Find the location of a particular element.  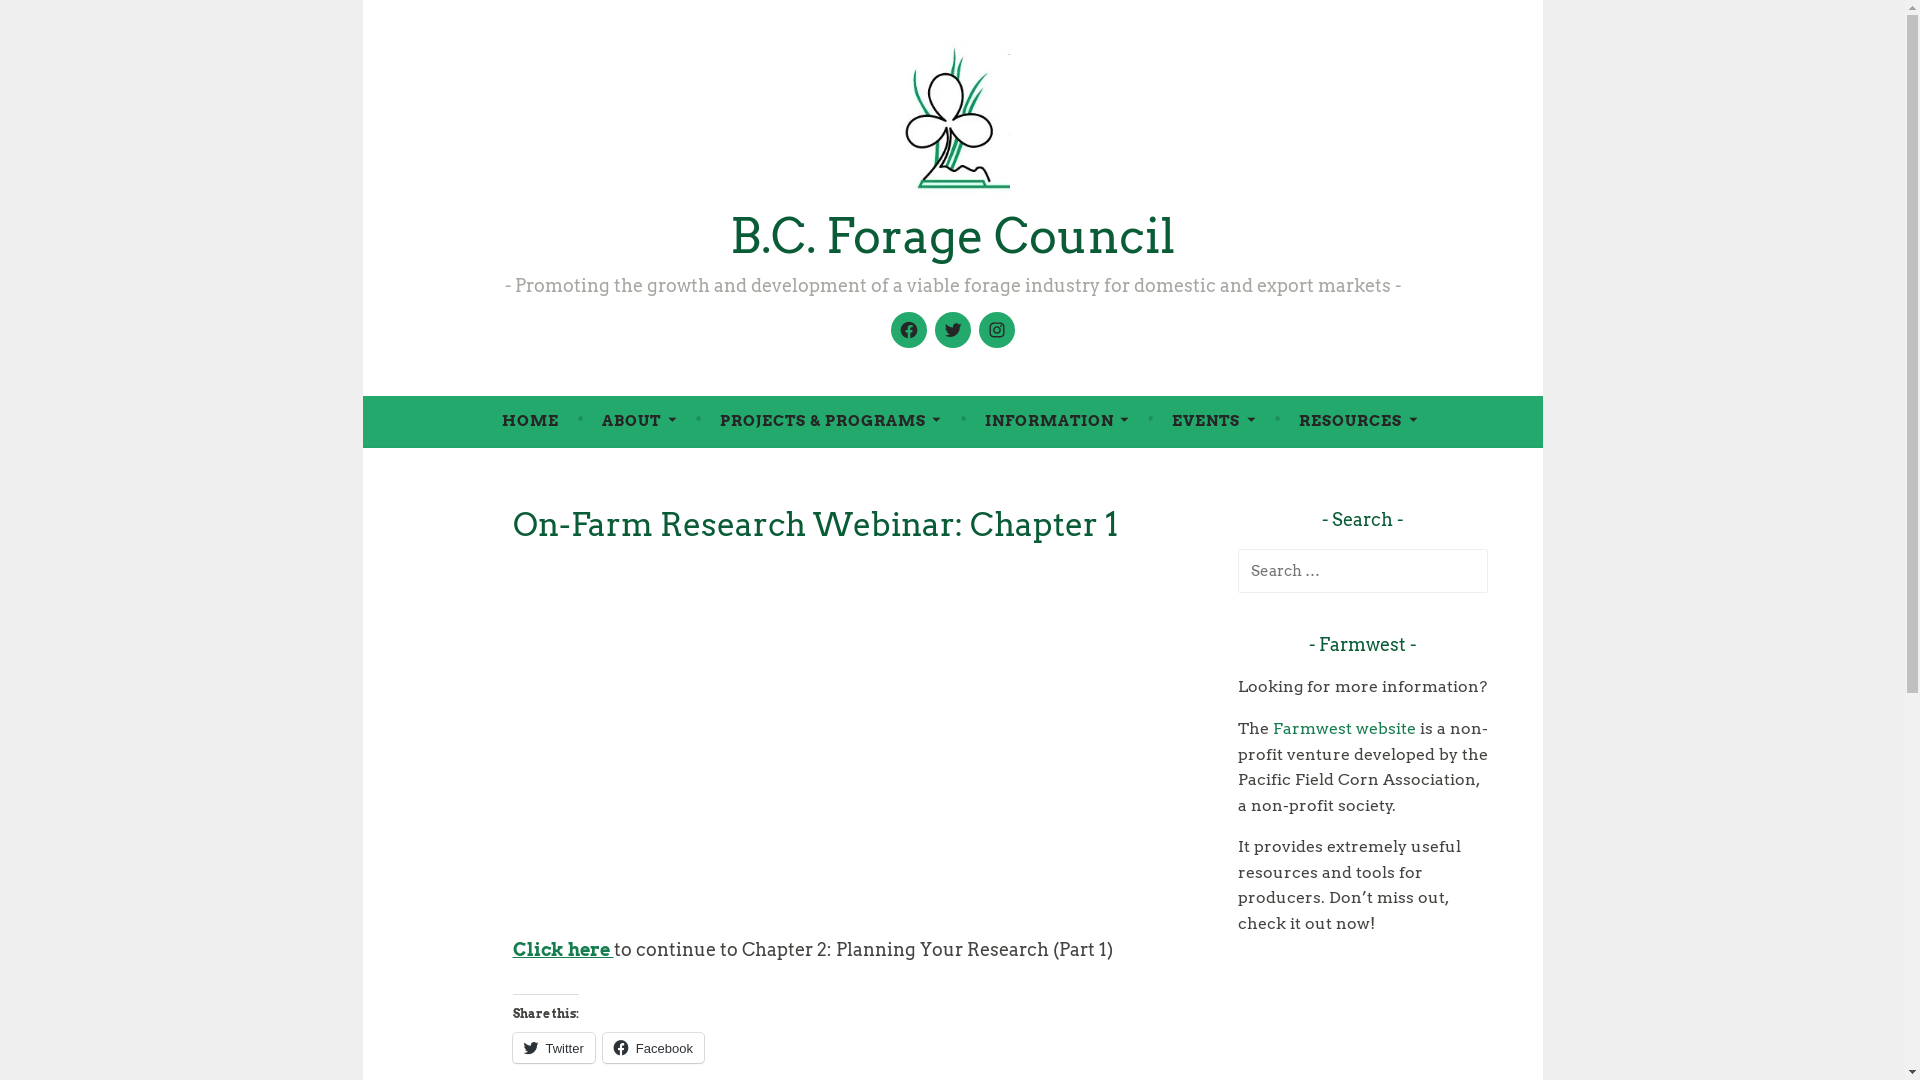

PROJECTS & PROGRAMS is located at coordinates (830, 421).